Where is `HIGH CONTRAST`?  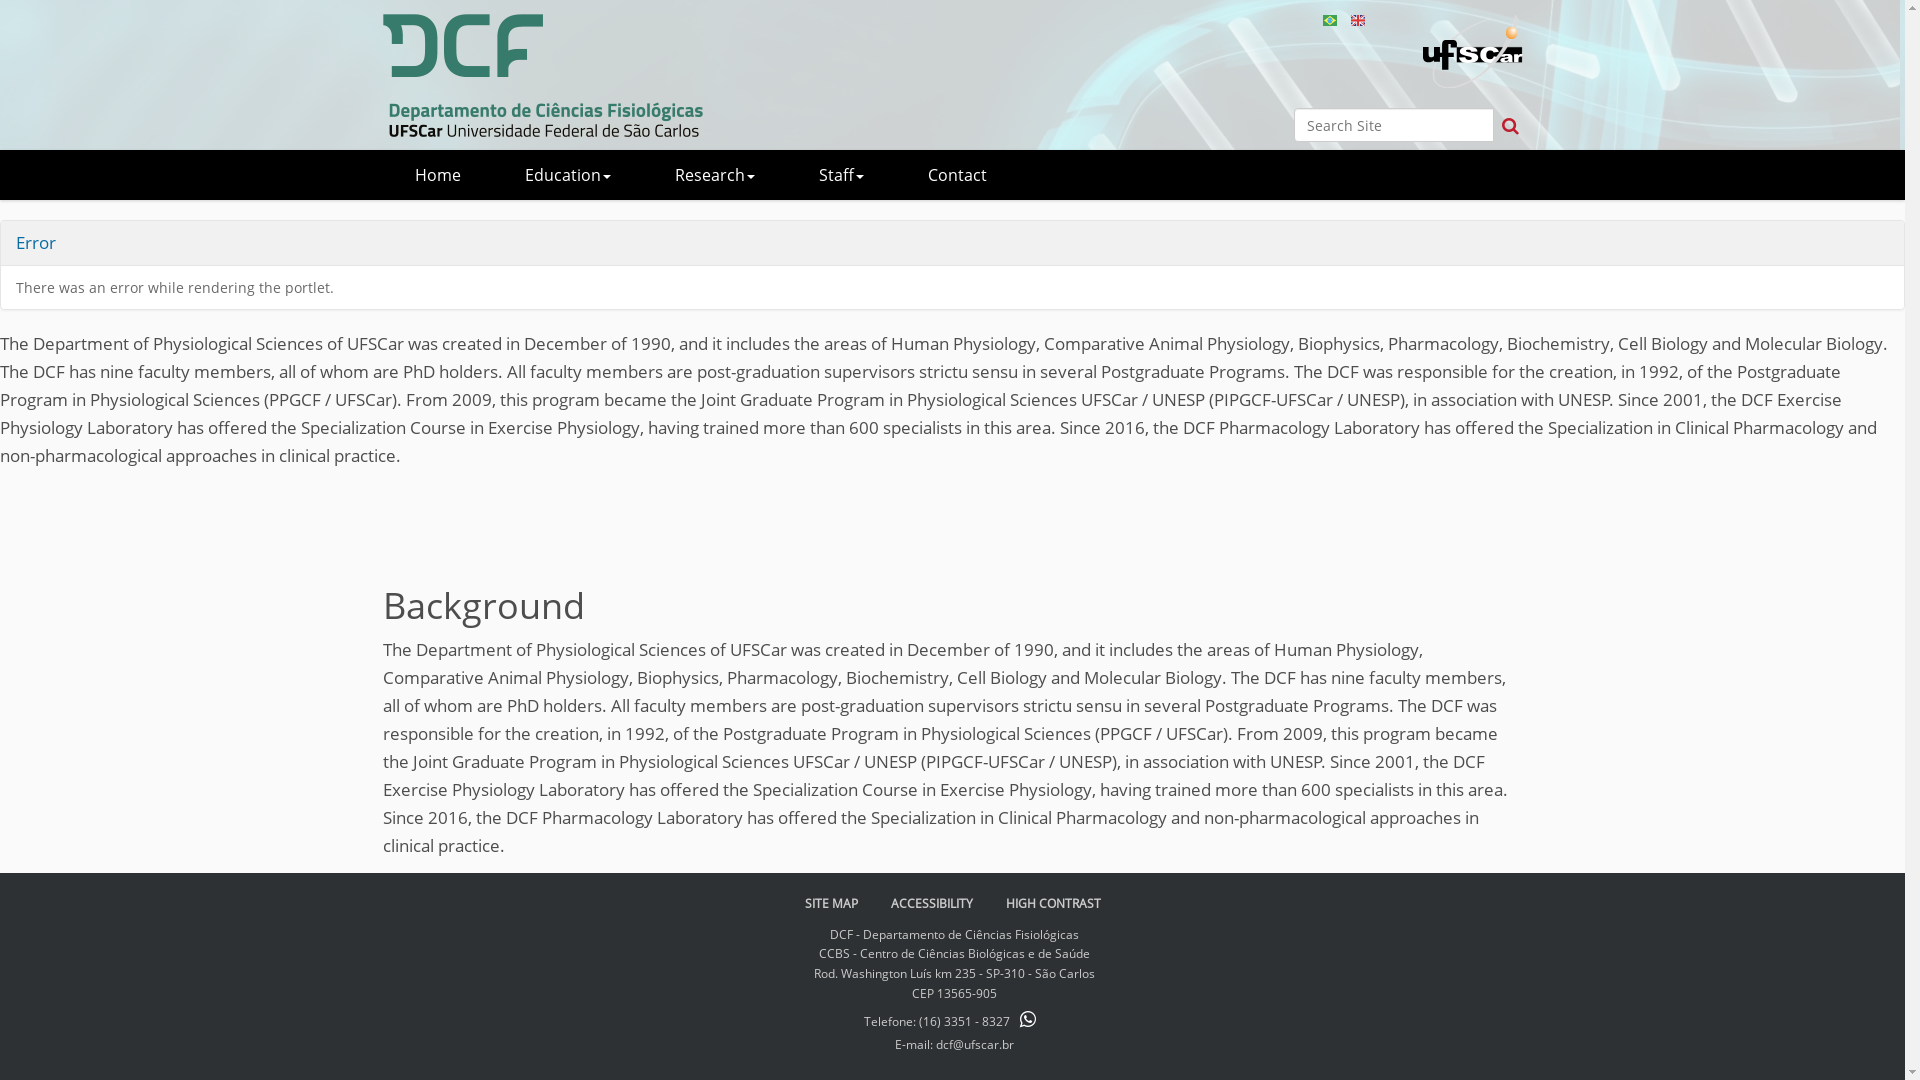
HIGH CONTRAST is located at coordinates (1054, 904).